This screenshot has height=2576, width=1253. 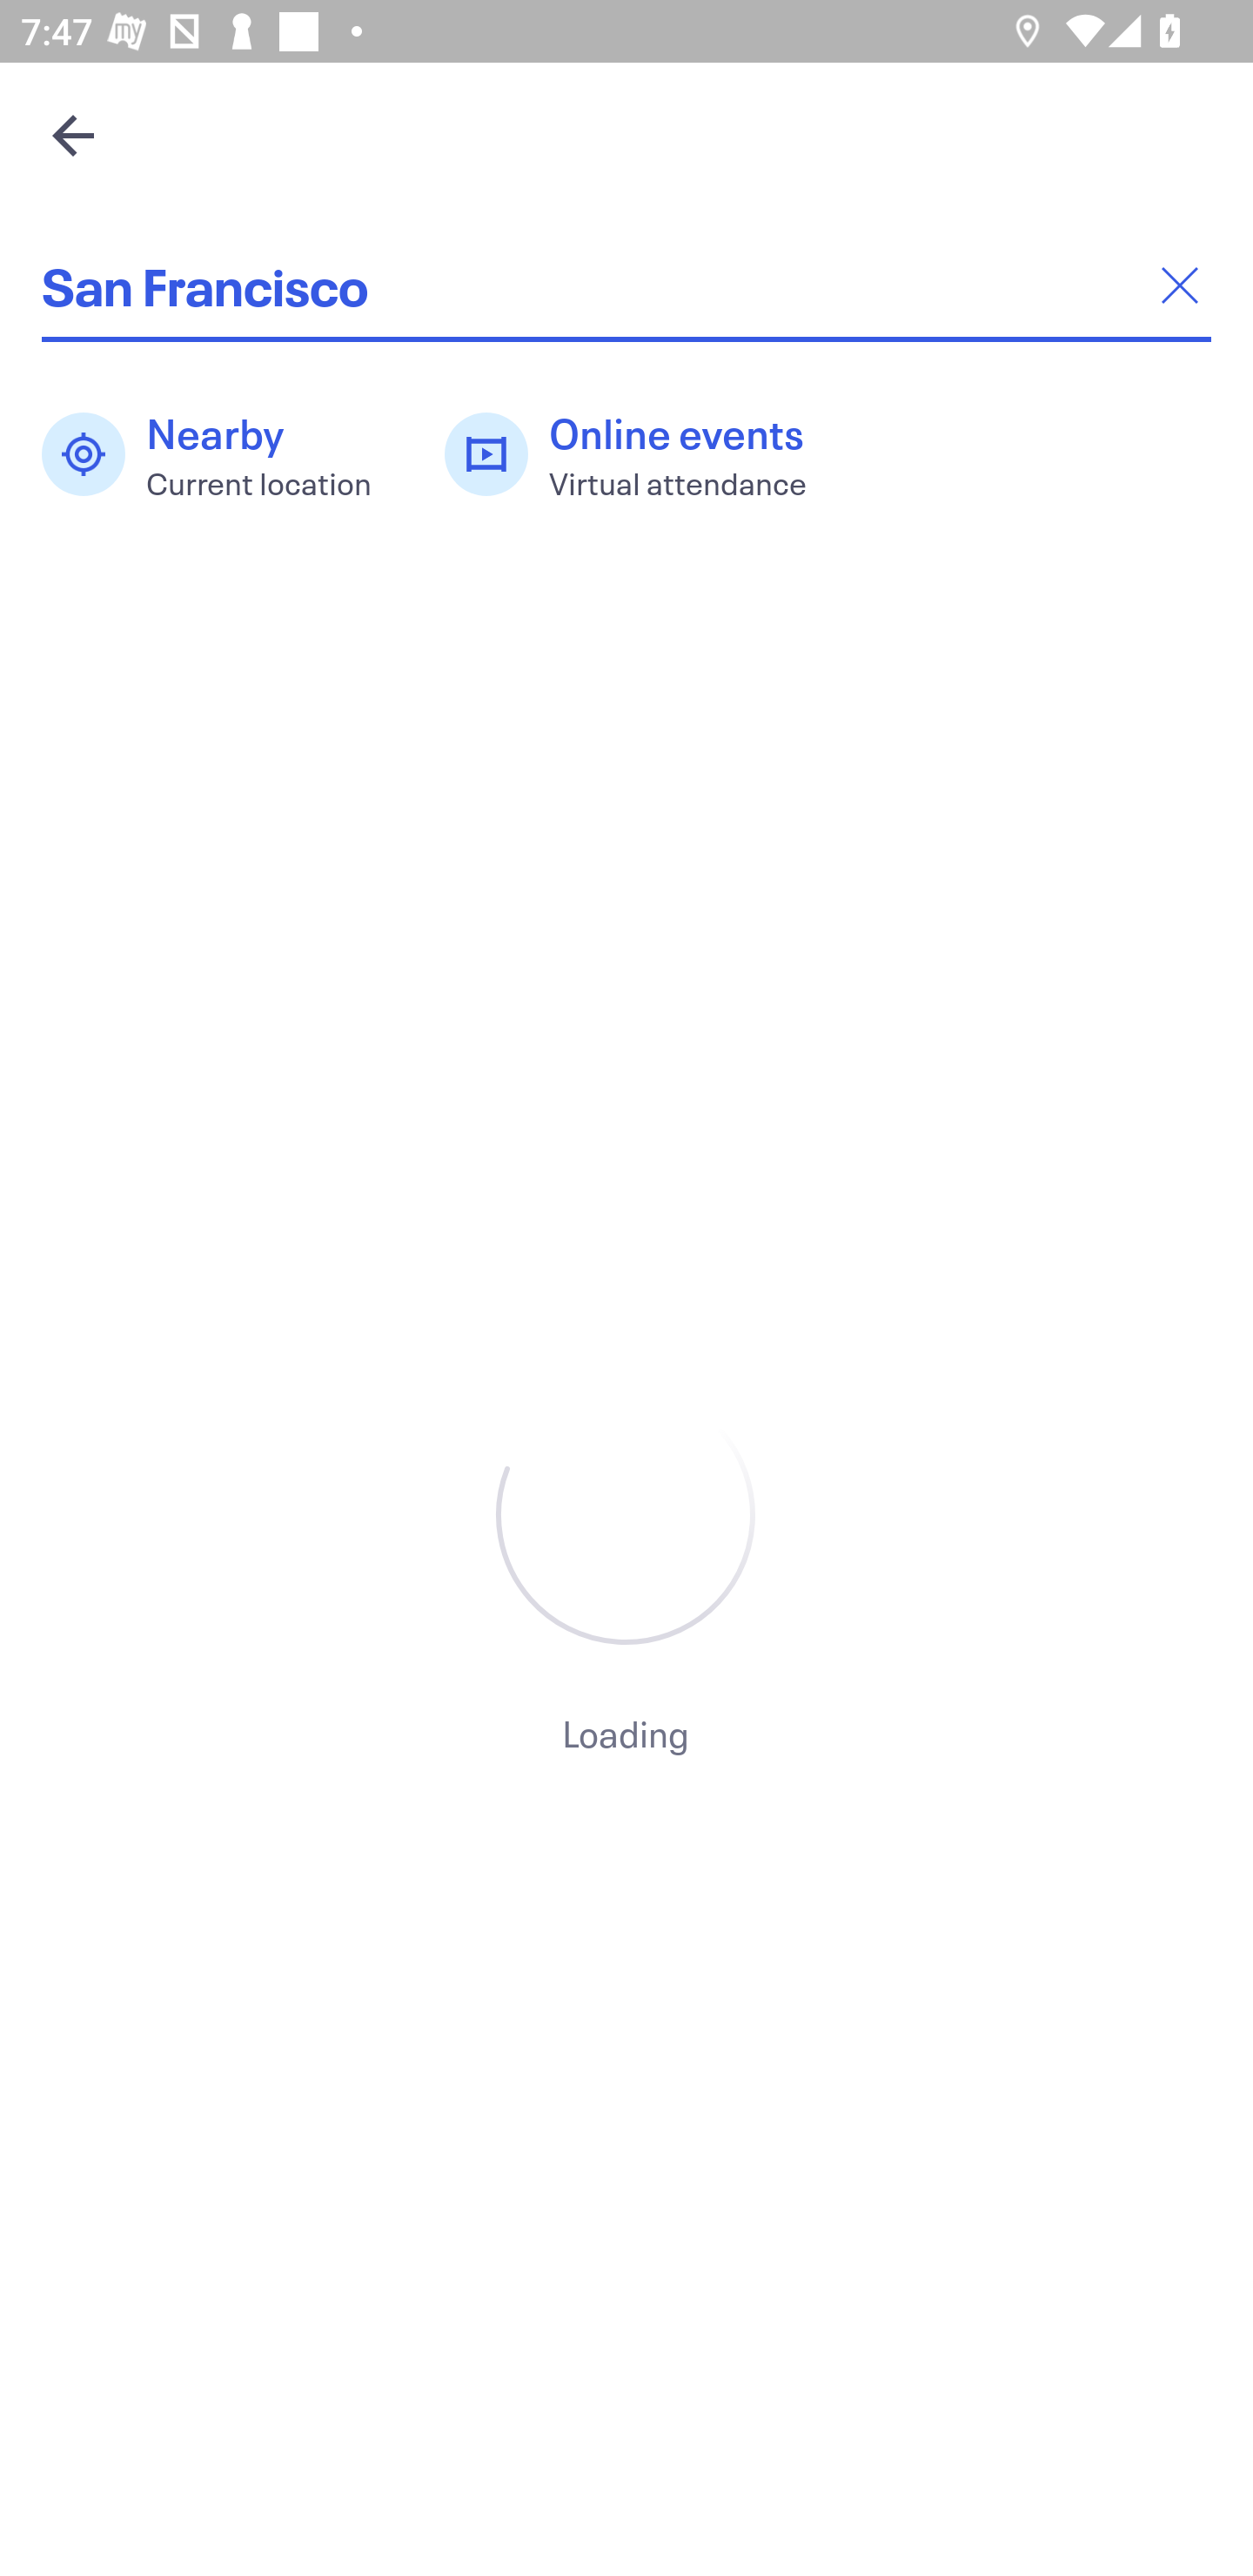 What do you see at coordinates (626, 285) in the screenshot?
I see `San Francisco` at bounding box center [626, 285].